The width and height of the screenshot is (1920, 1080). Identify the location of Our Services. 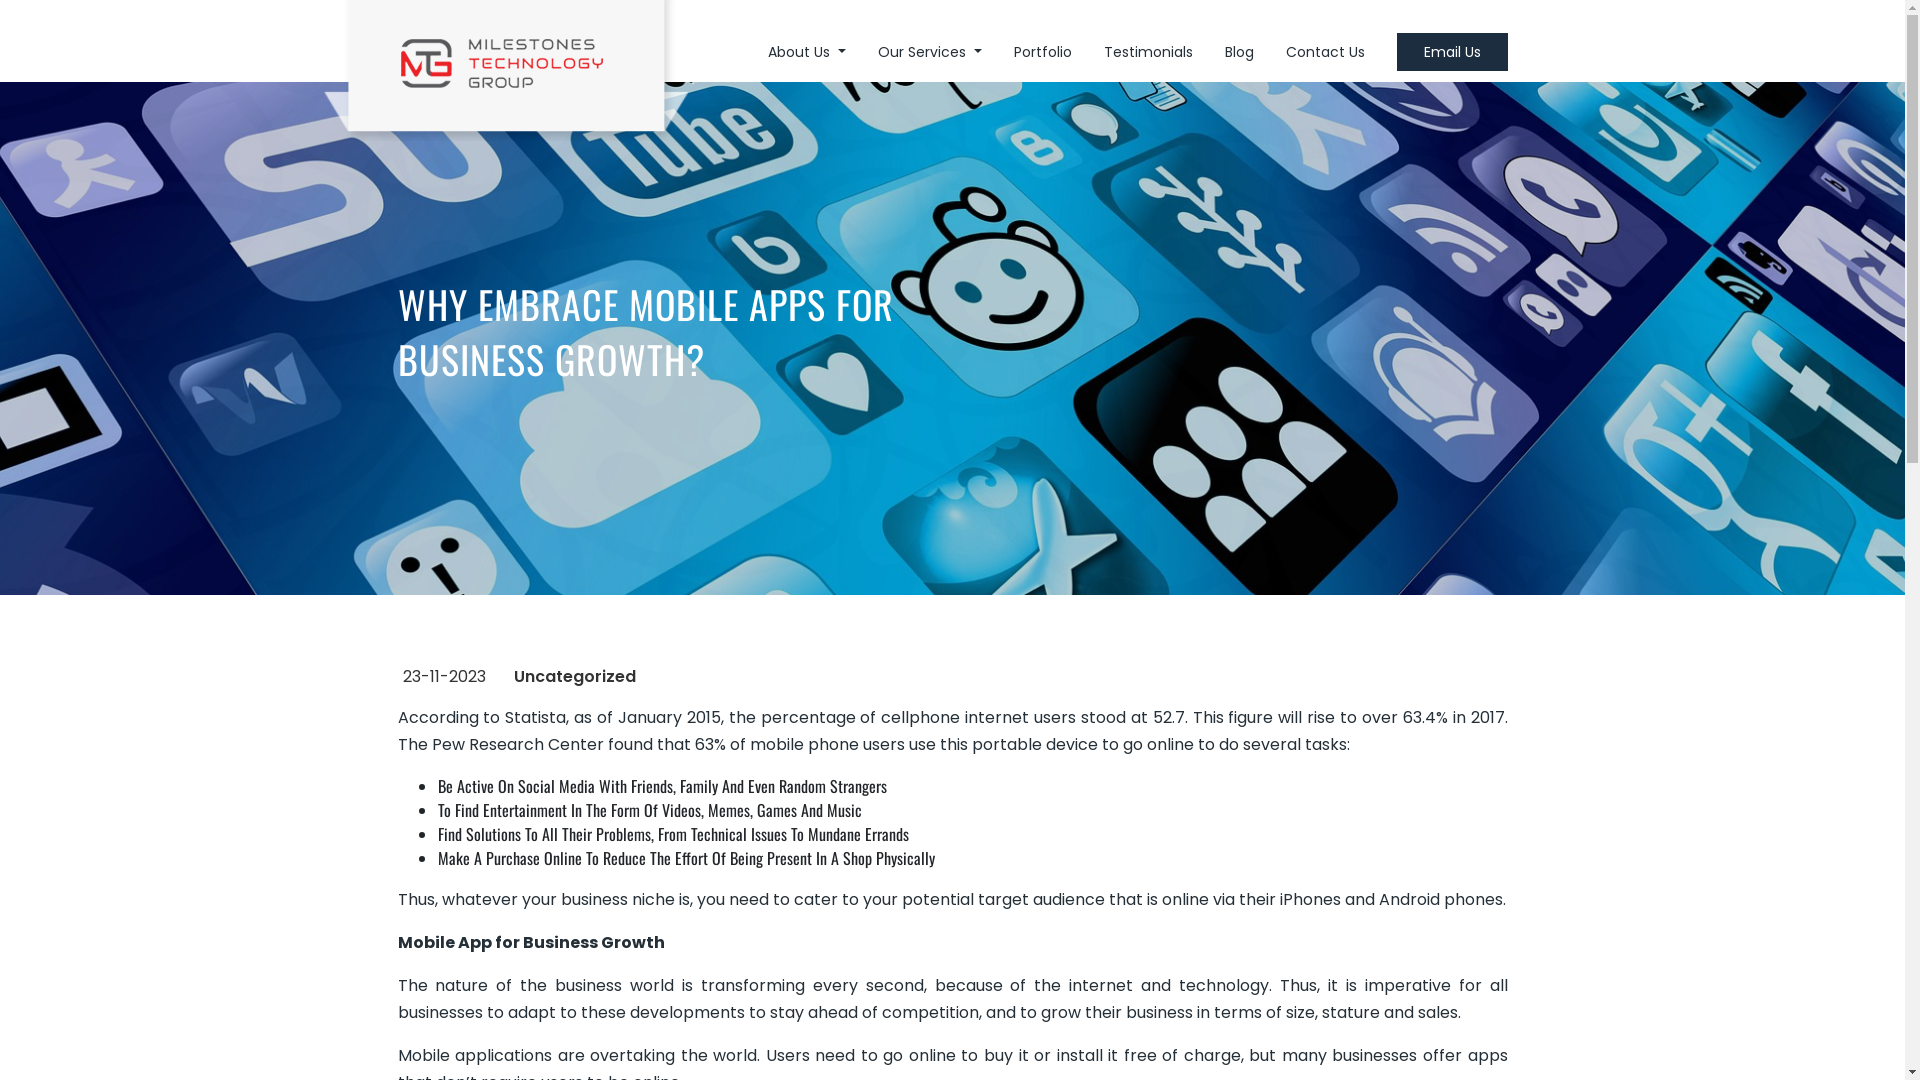
(930, 52).